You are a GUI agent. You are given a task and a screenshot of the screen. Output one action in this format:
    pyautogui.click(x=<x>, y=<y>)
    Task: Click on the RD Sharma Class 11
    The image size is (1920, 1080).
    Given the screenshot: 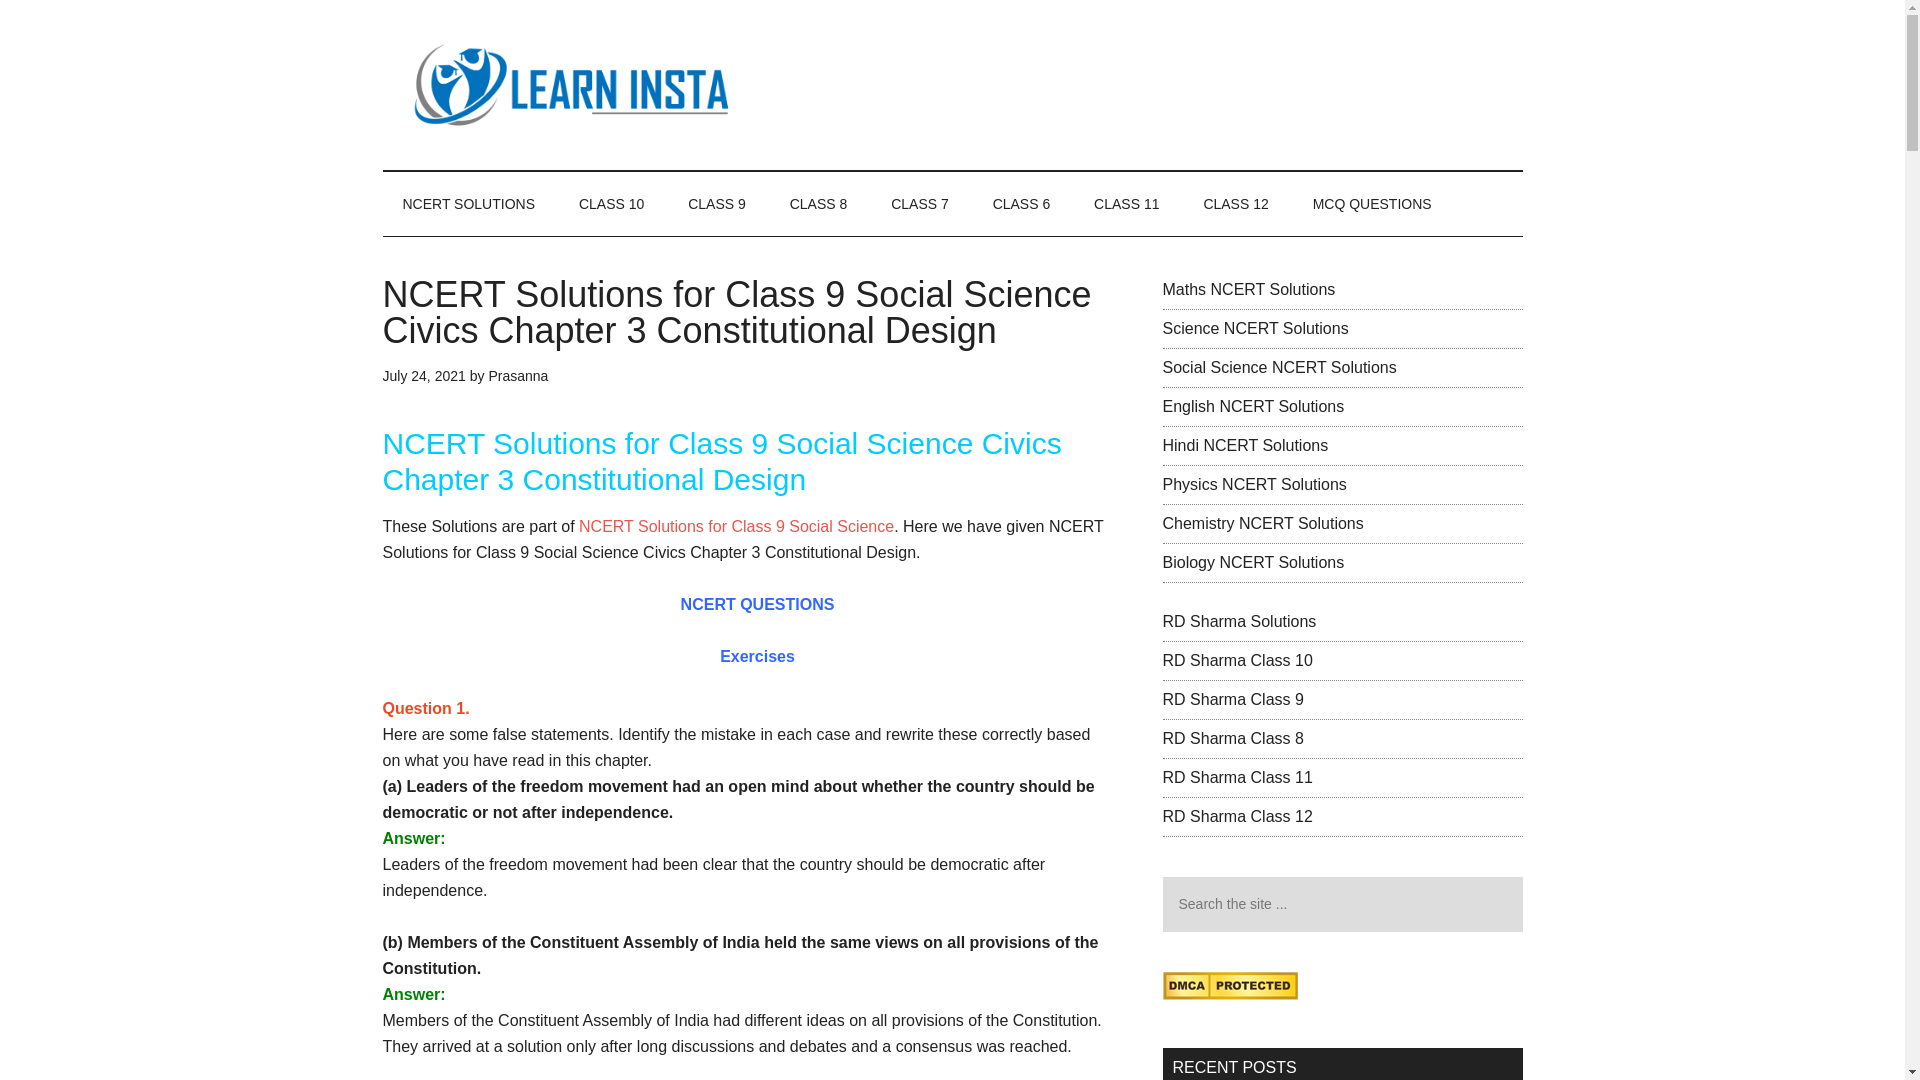 What is the action you would take?
    pyautogui.click(x=1236, y=777)
    